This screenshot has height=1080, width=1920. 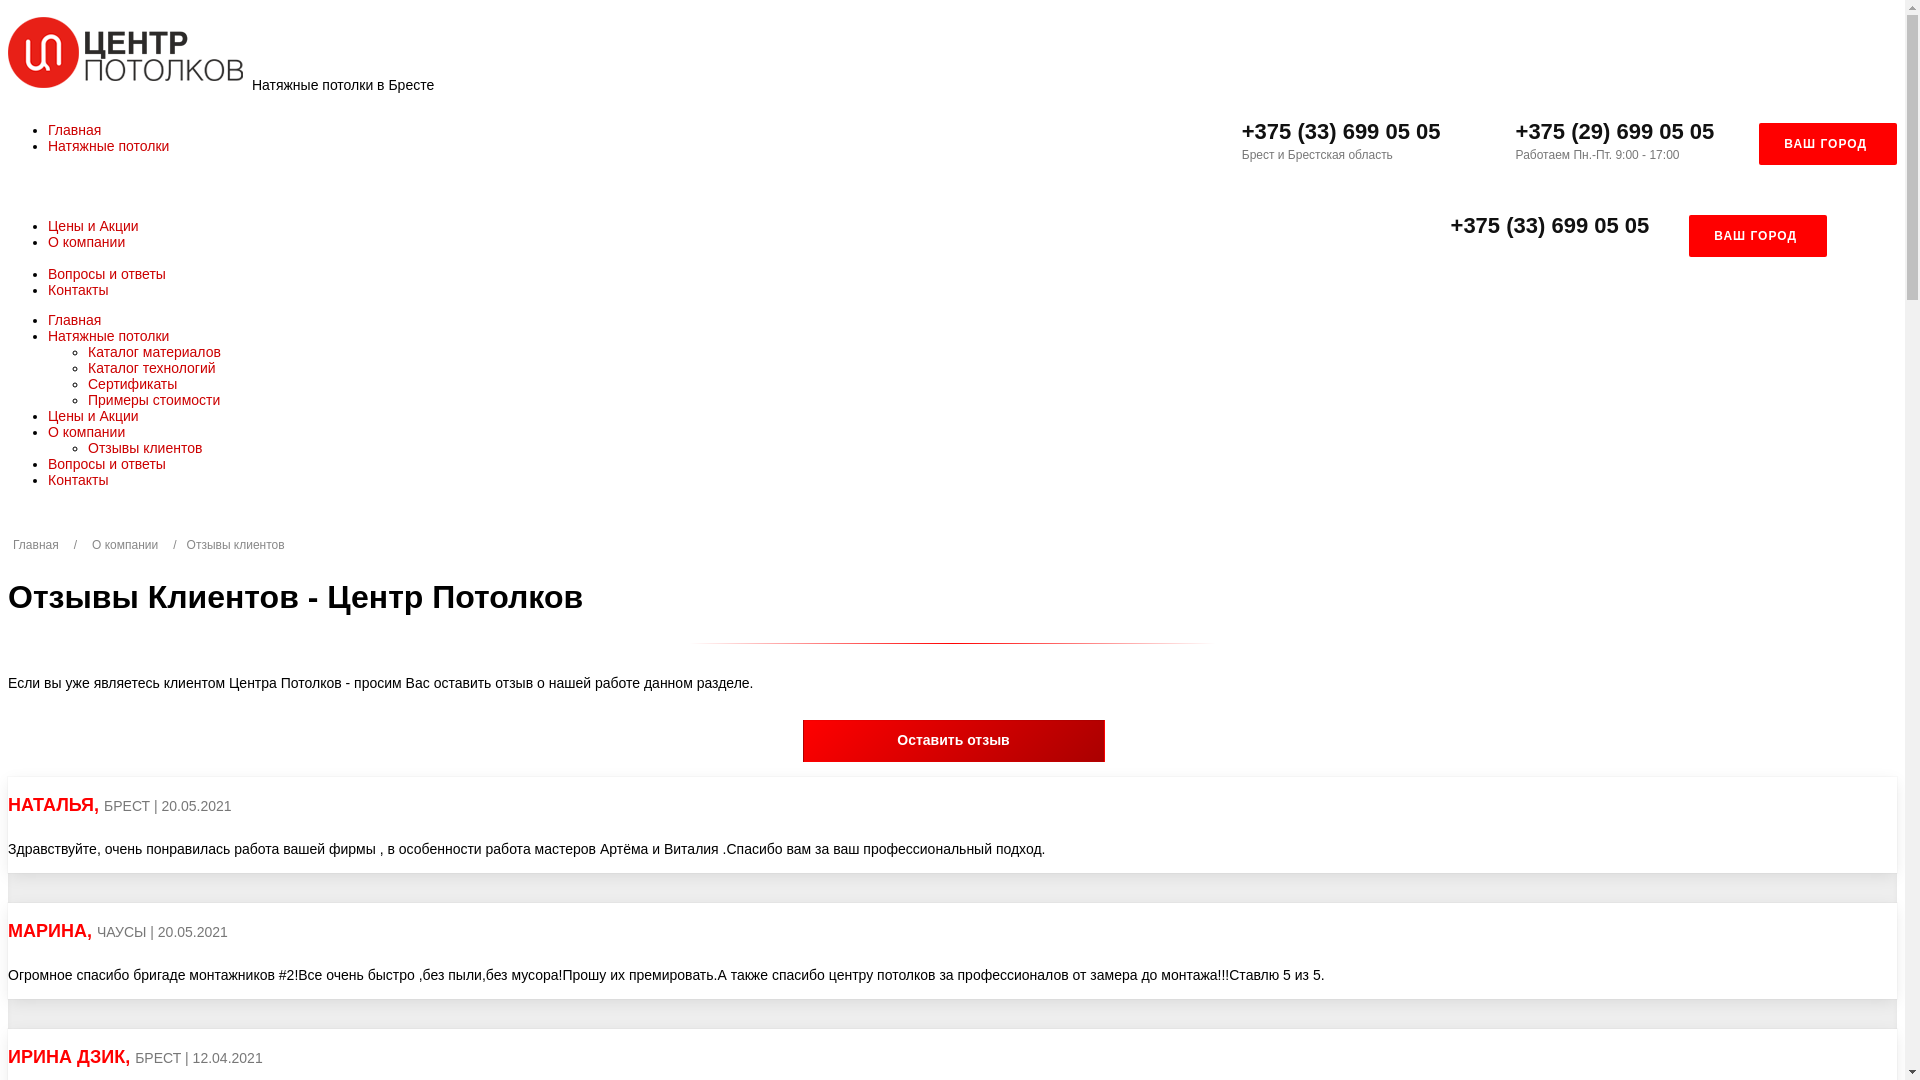 What do you see at coordinates (1616, 132) in the screenshot?
I see `+375 (29) 699 05 05` at bounding box center [1616, 132].